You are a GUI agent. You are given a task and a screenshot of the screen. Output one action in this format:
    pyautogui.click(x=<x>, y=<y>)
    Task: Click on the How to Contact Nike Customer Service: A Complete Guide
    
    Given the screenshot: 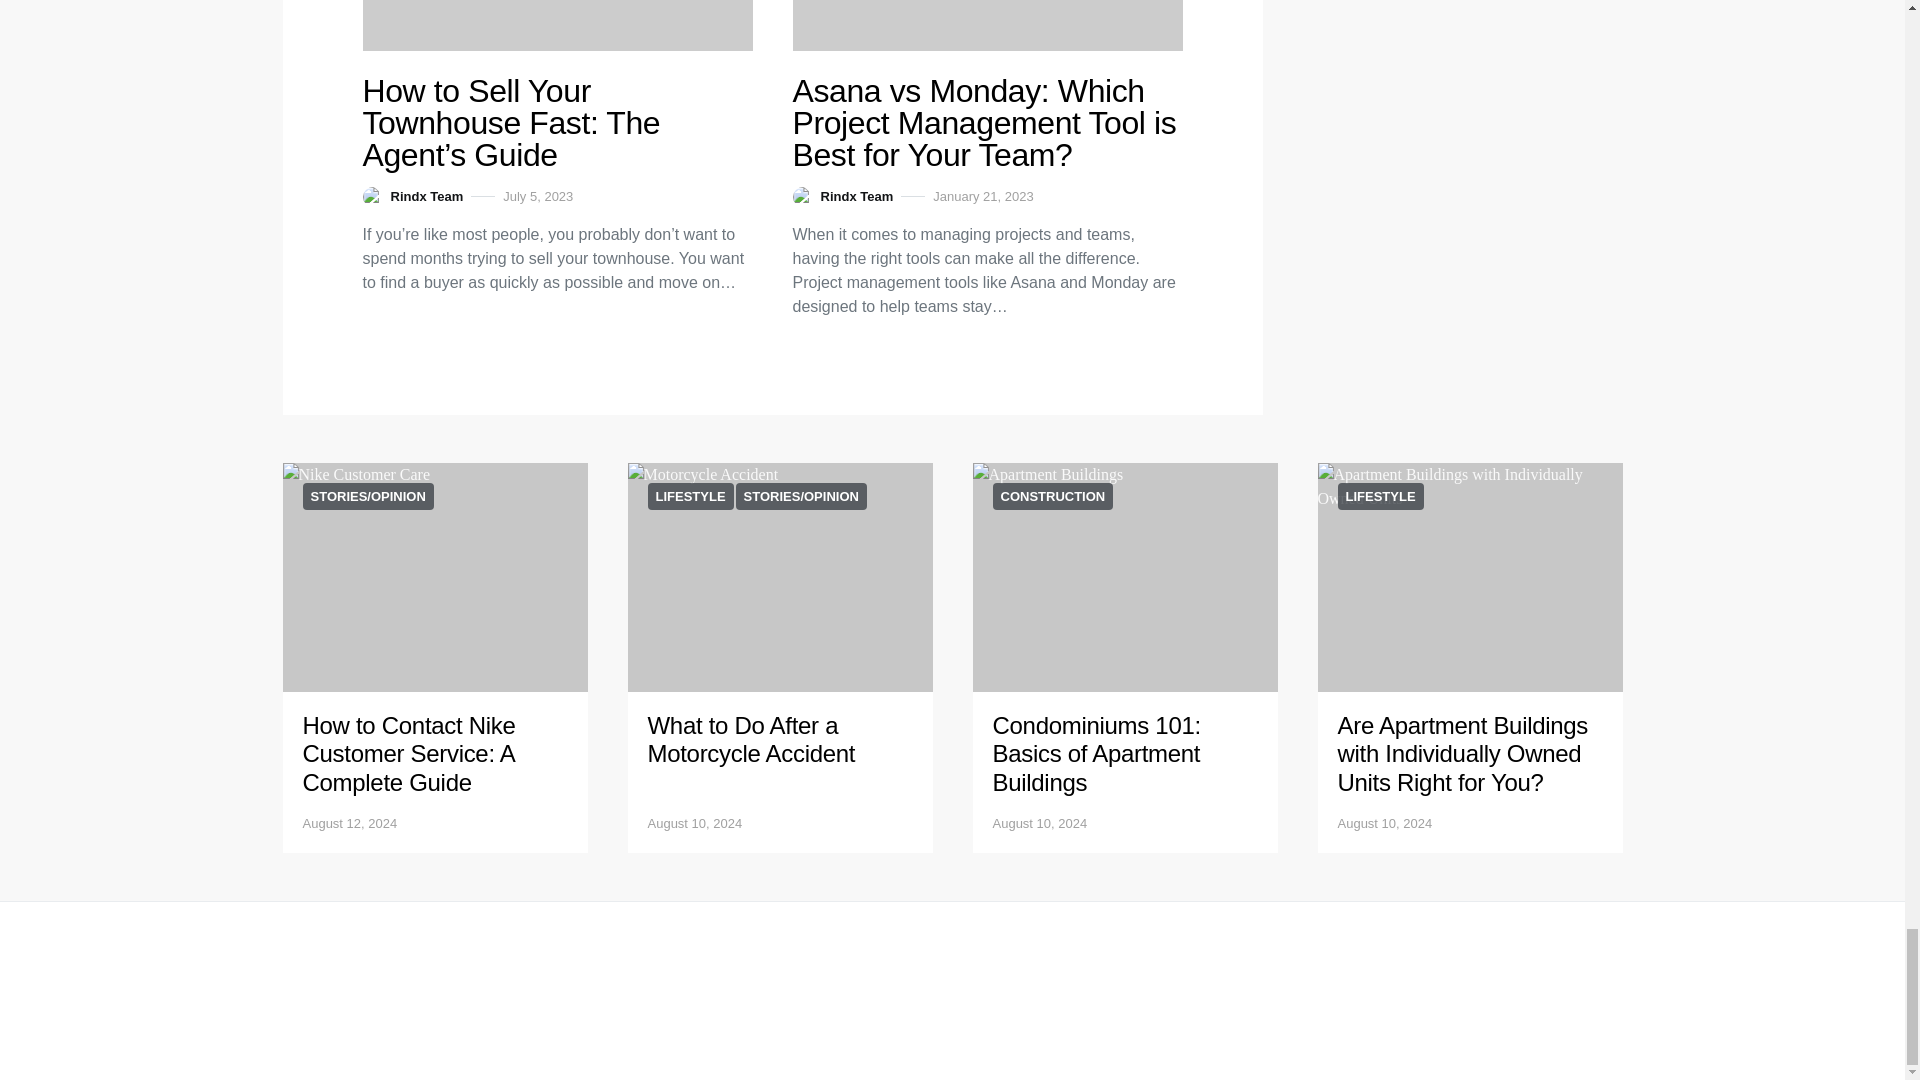 What is the action you would take?
    pyautogui.click(x=408, y=754)
    